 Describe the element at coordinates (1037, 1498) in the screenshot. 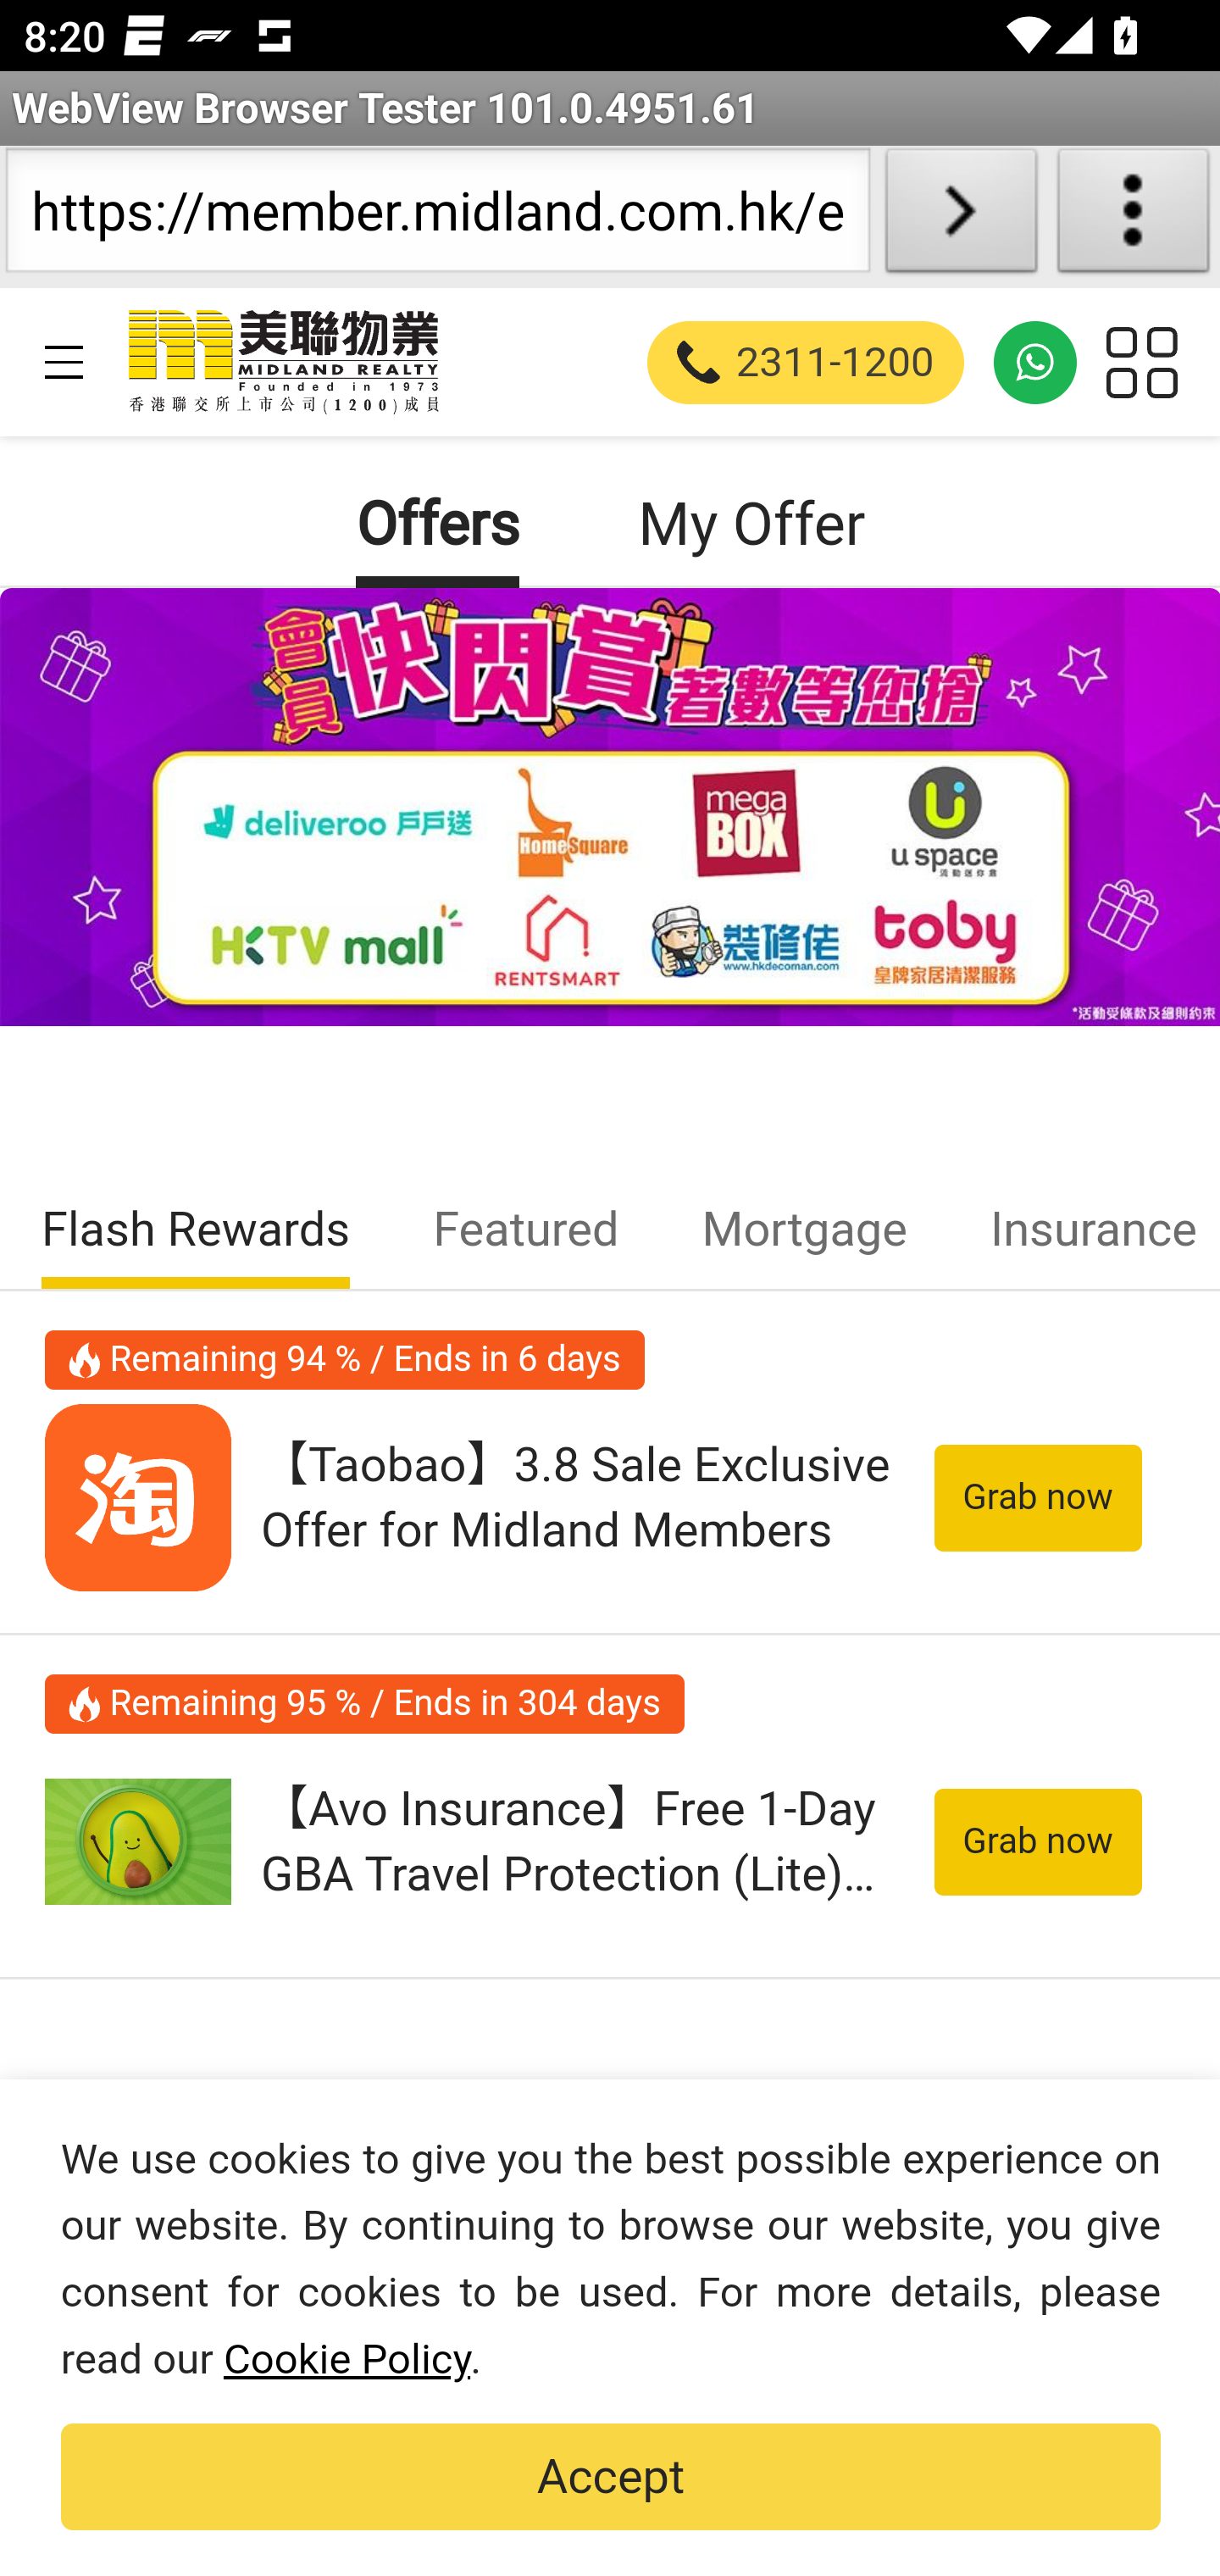

I see `Grab now` at that location.